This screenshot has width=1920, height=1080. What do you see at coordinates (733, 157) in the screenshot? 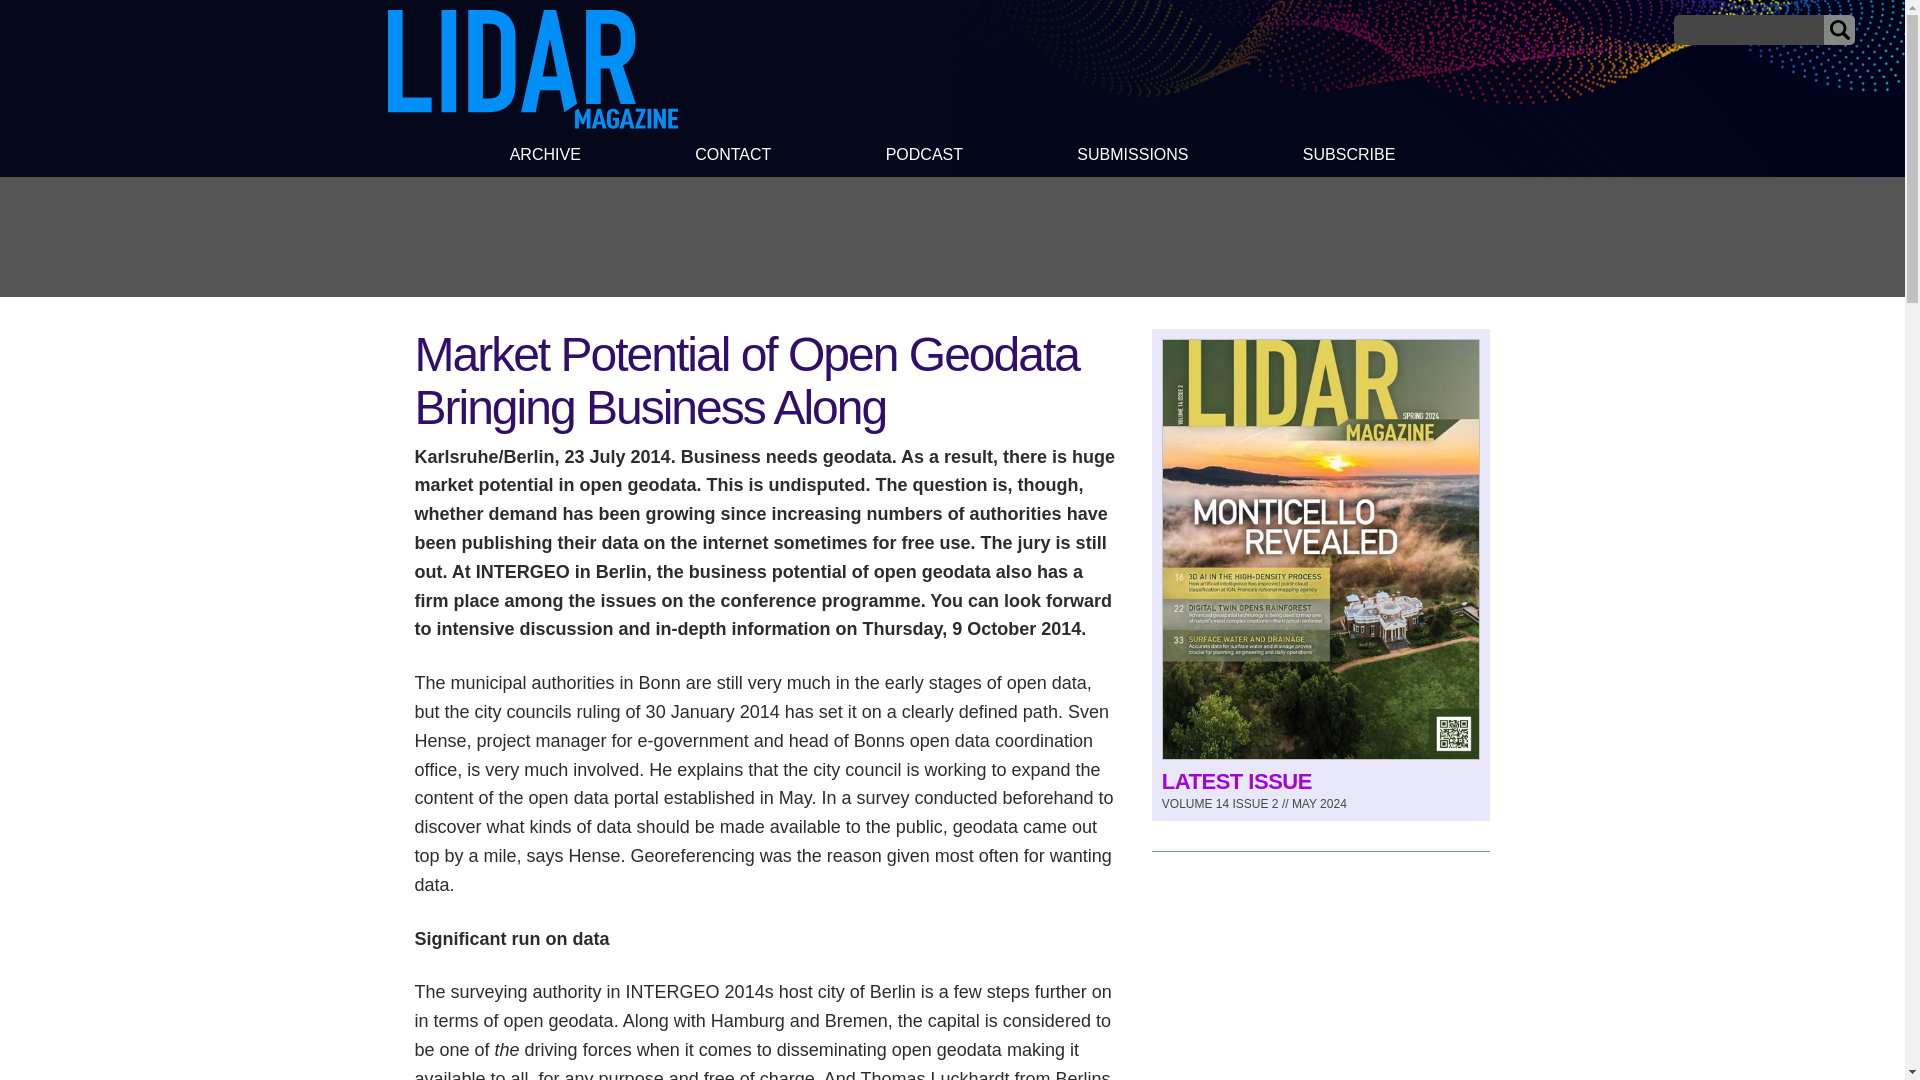
I see `CONTACT` at bounding box center [733, 157].